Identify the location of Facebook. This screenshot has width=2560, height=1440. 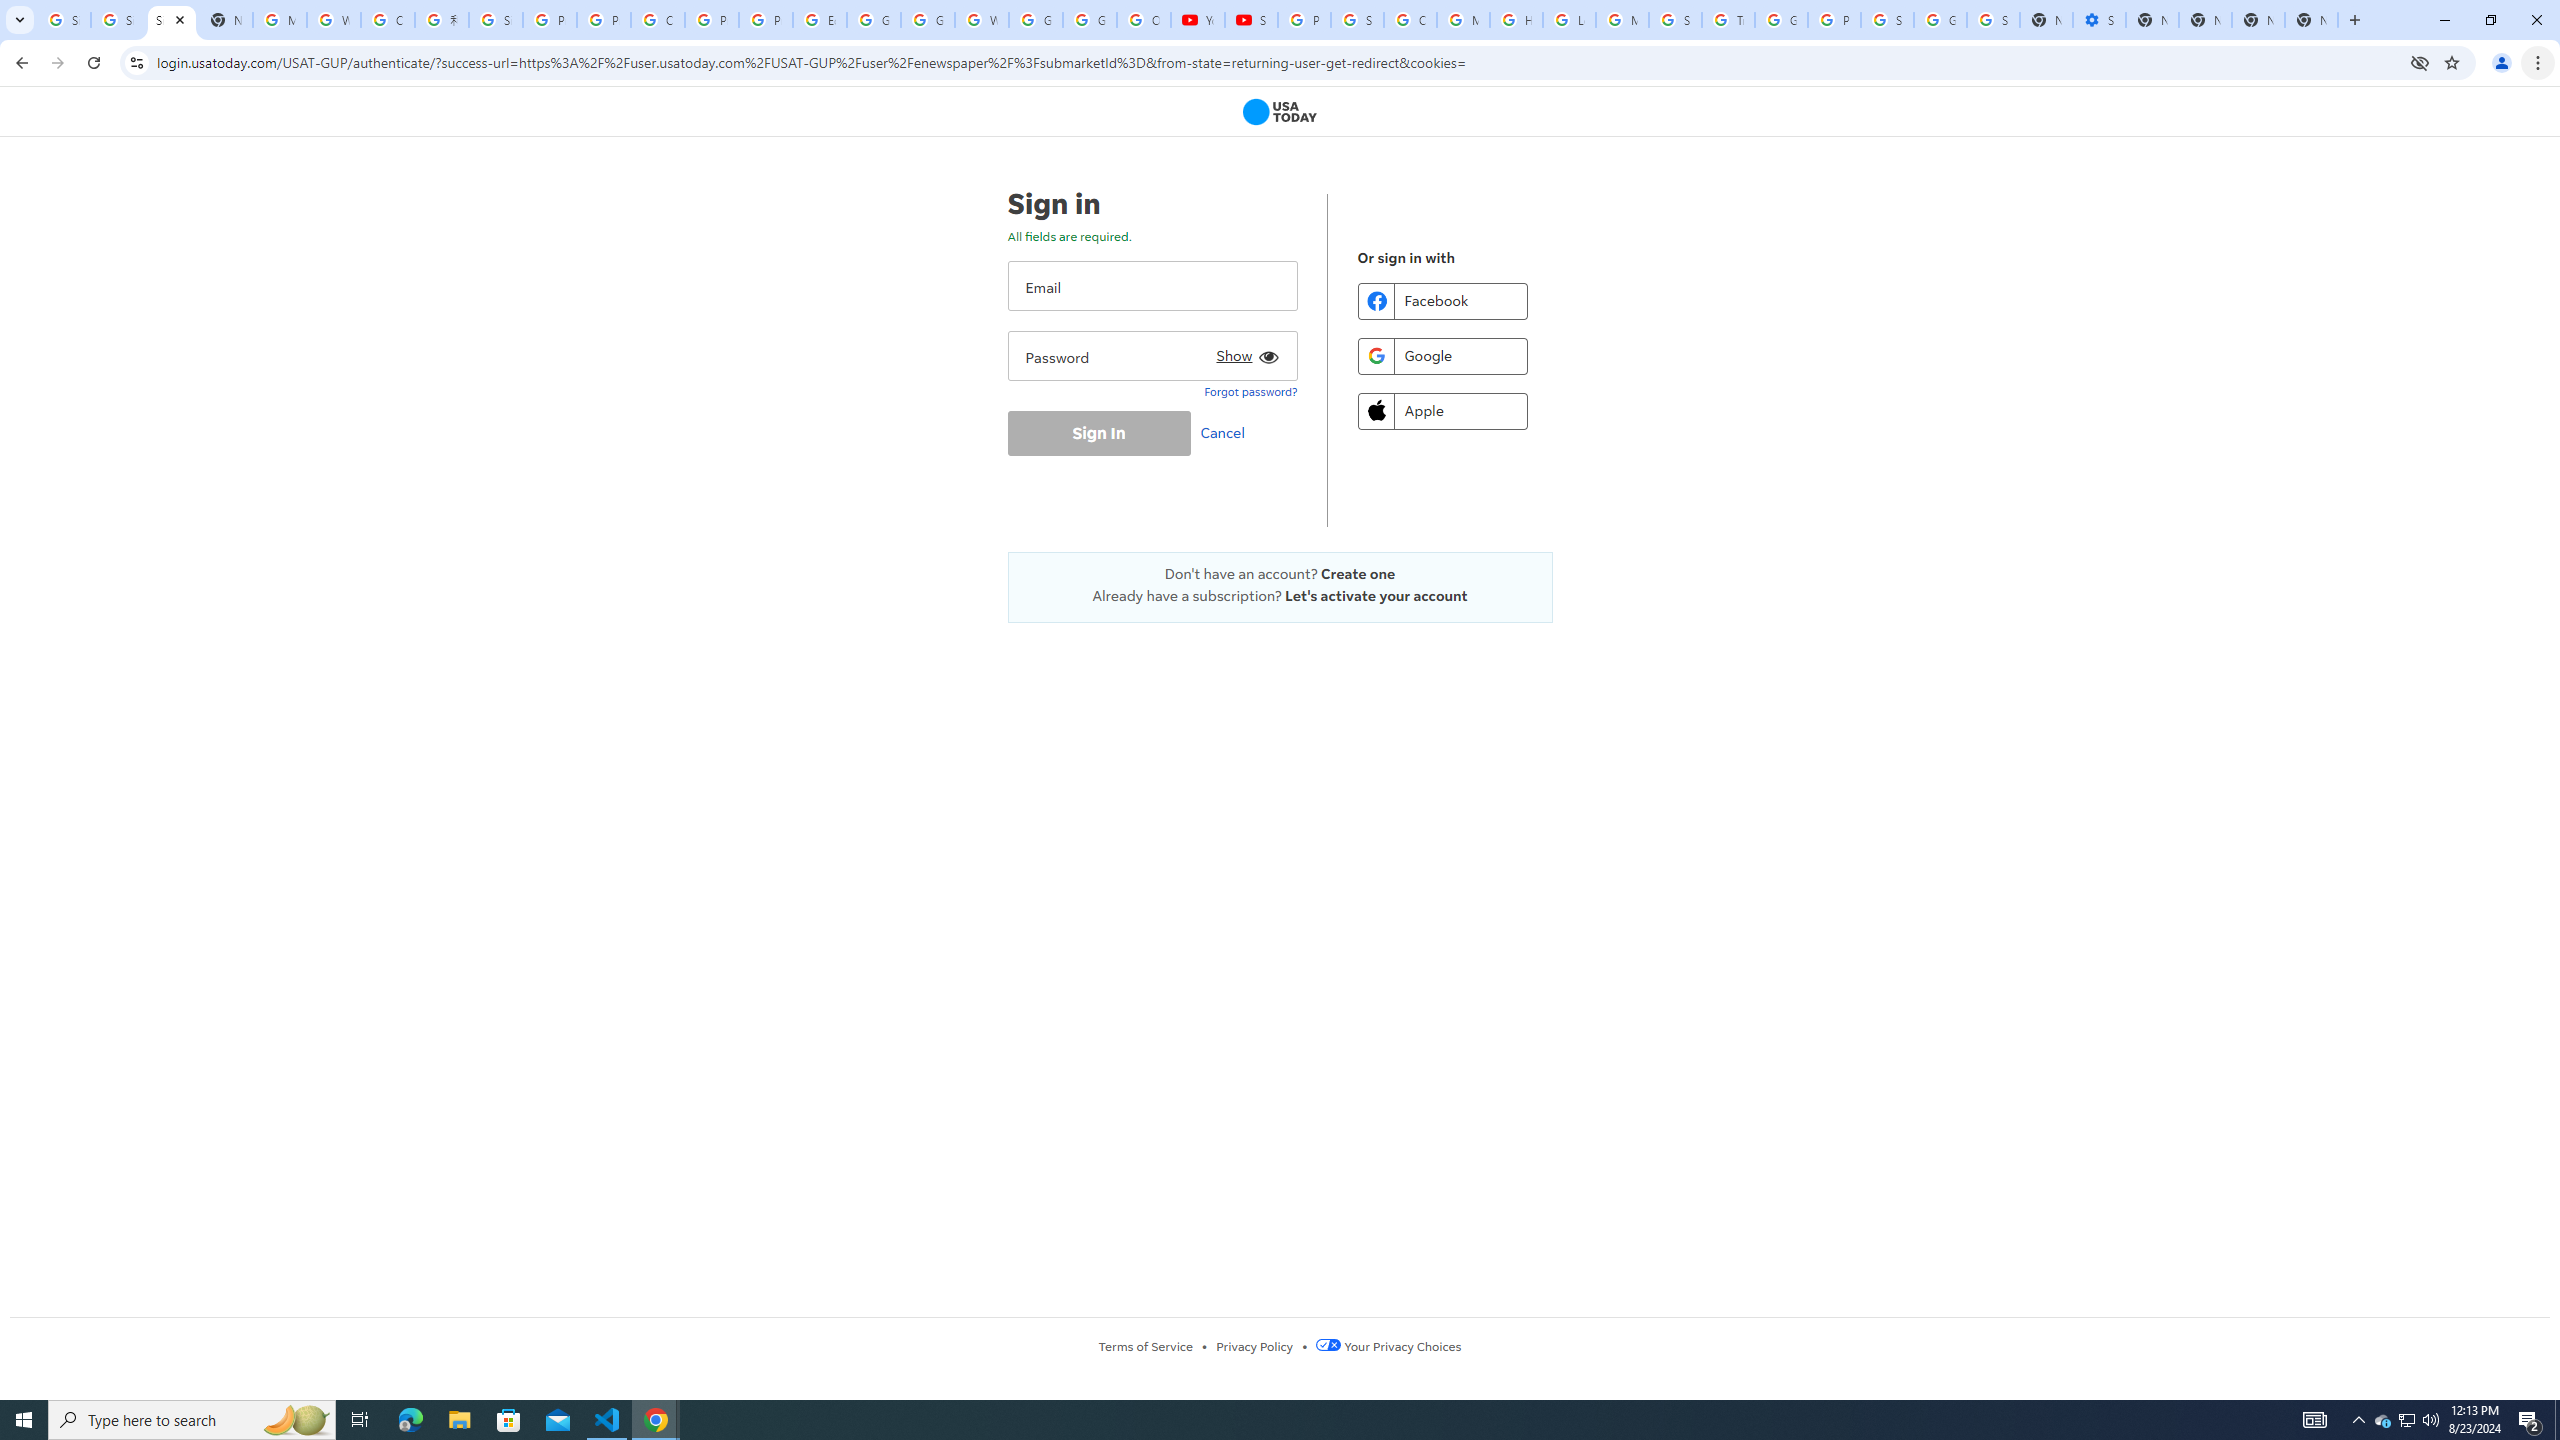
(1442, 300).